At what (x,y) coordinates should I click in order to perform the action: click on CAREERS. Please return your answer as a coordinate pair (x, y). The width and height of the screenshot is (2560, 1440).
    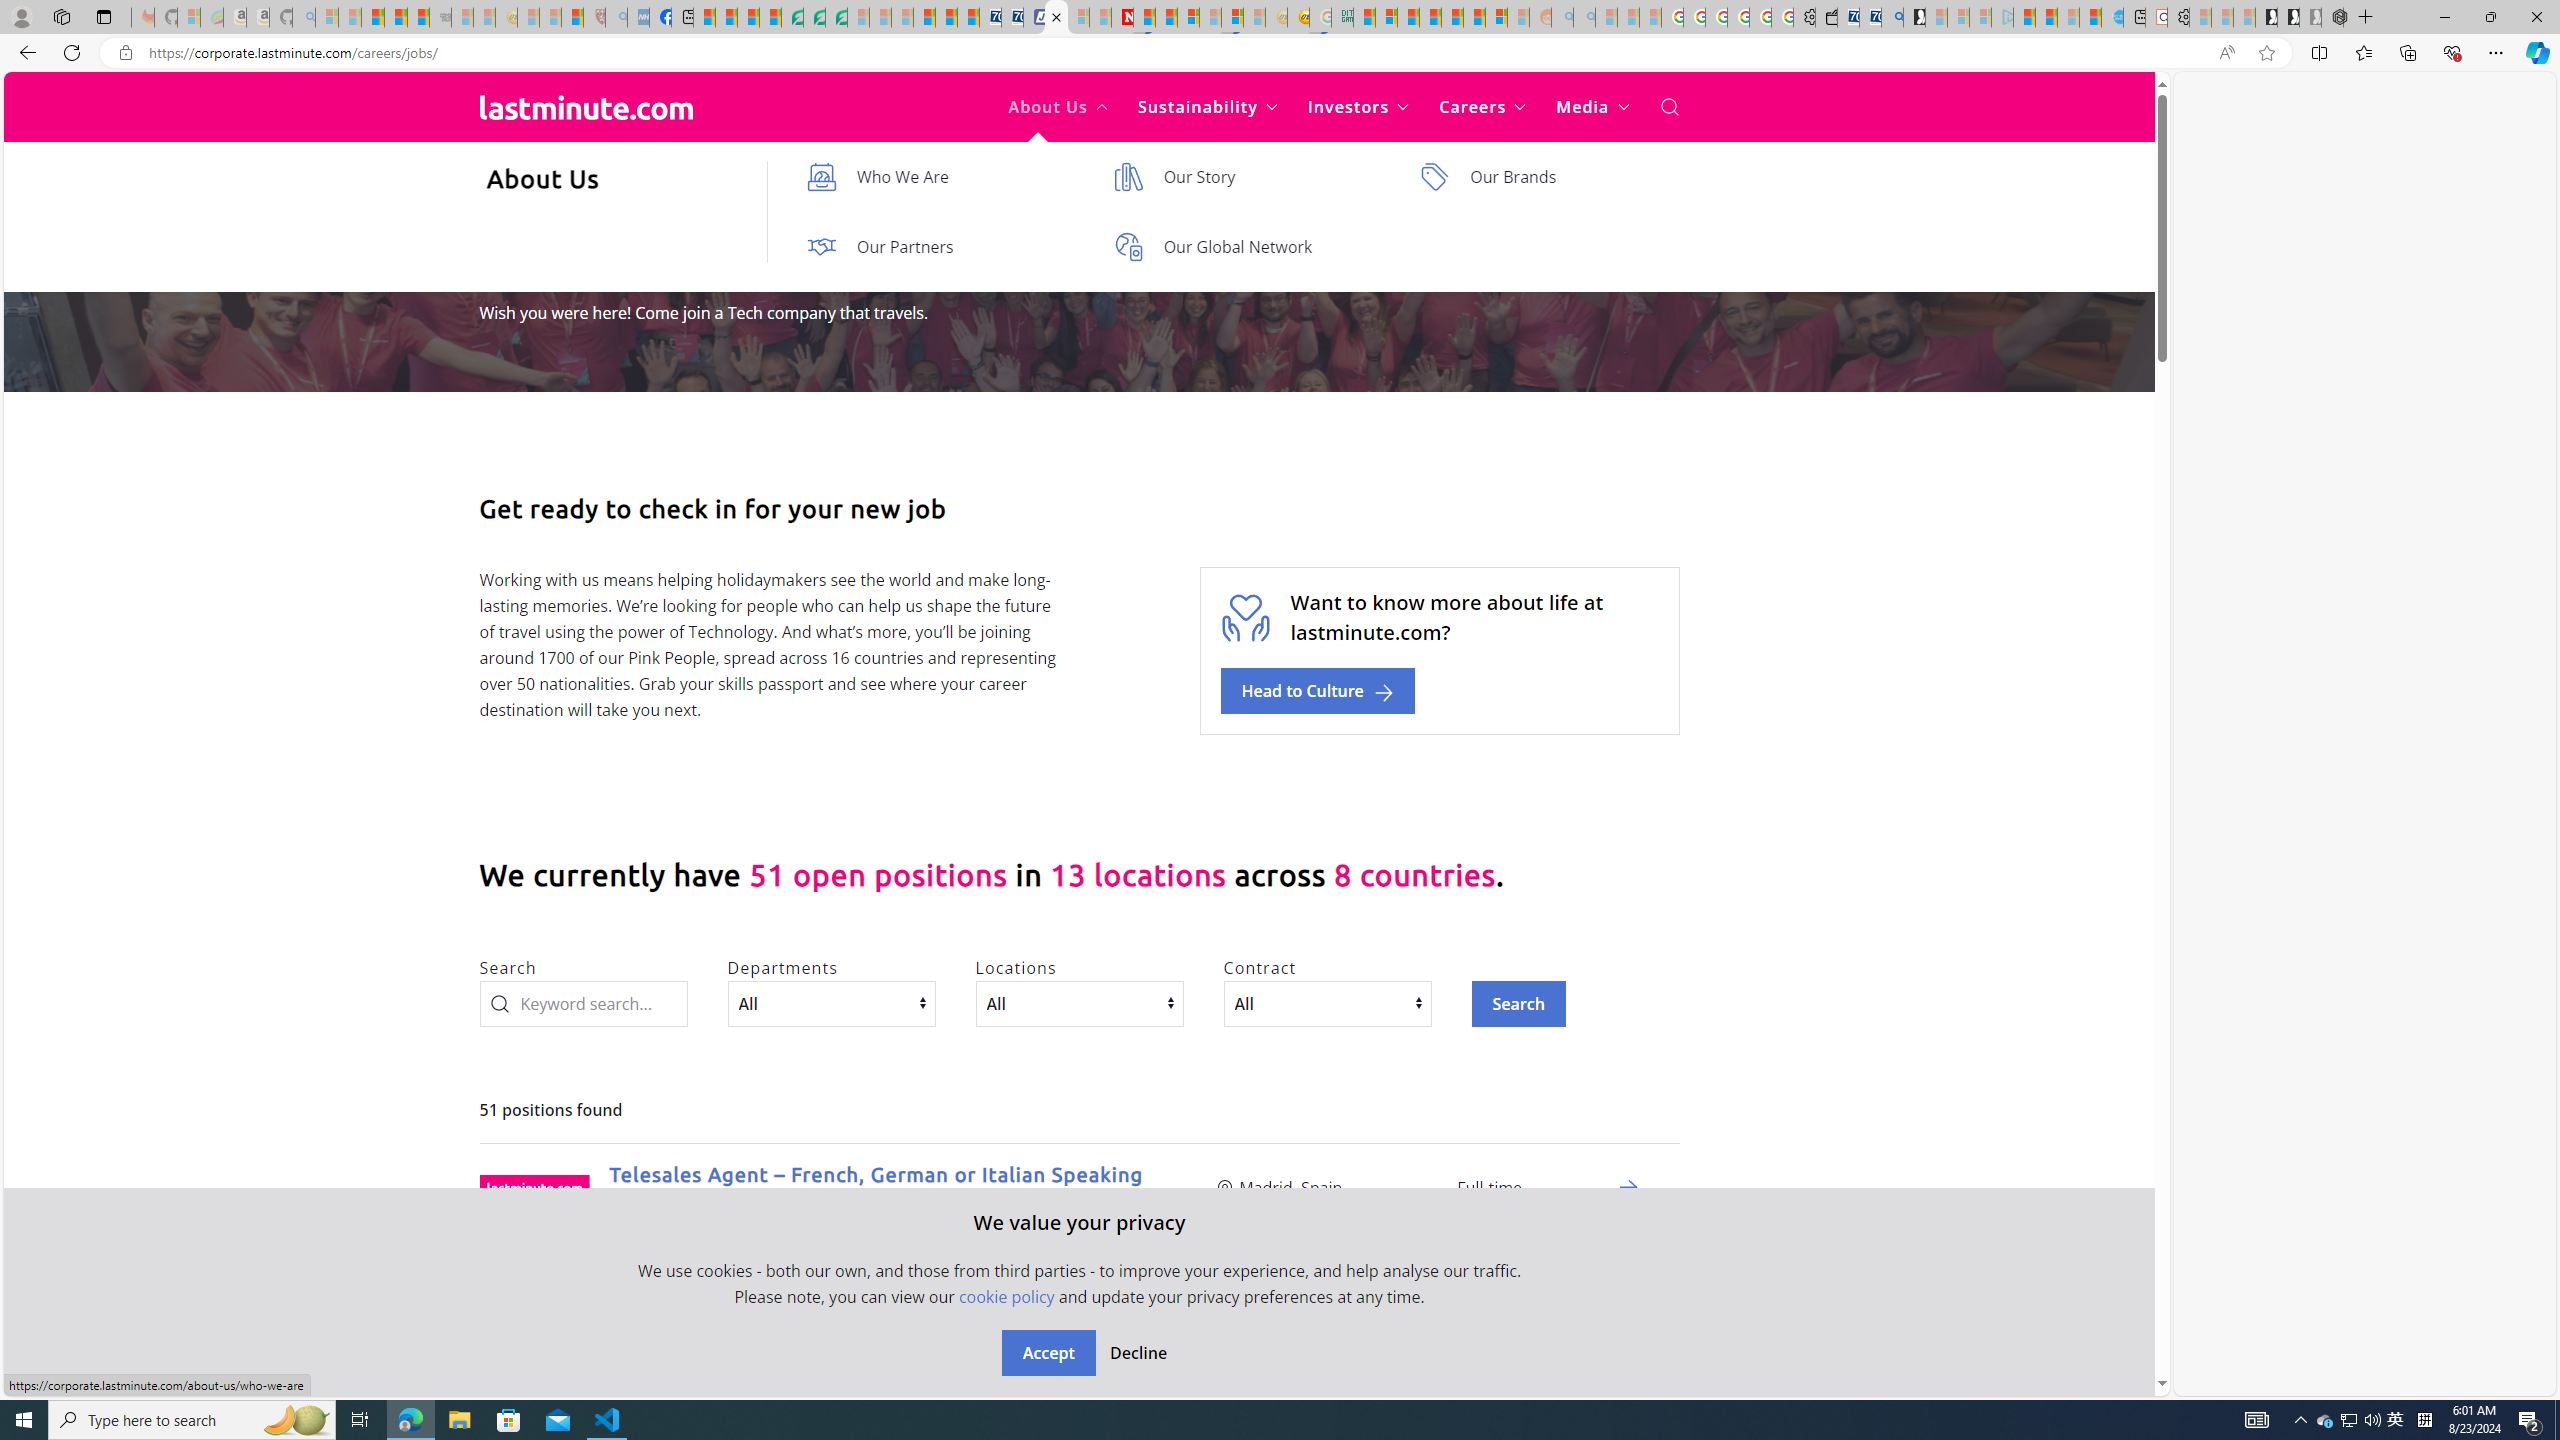
    Looking at the image, I should click on (515, 223).